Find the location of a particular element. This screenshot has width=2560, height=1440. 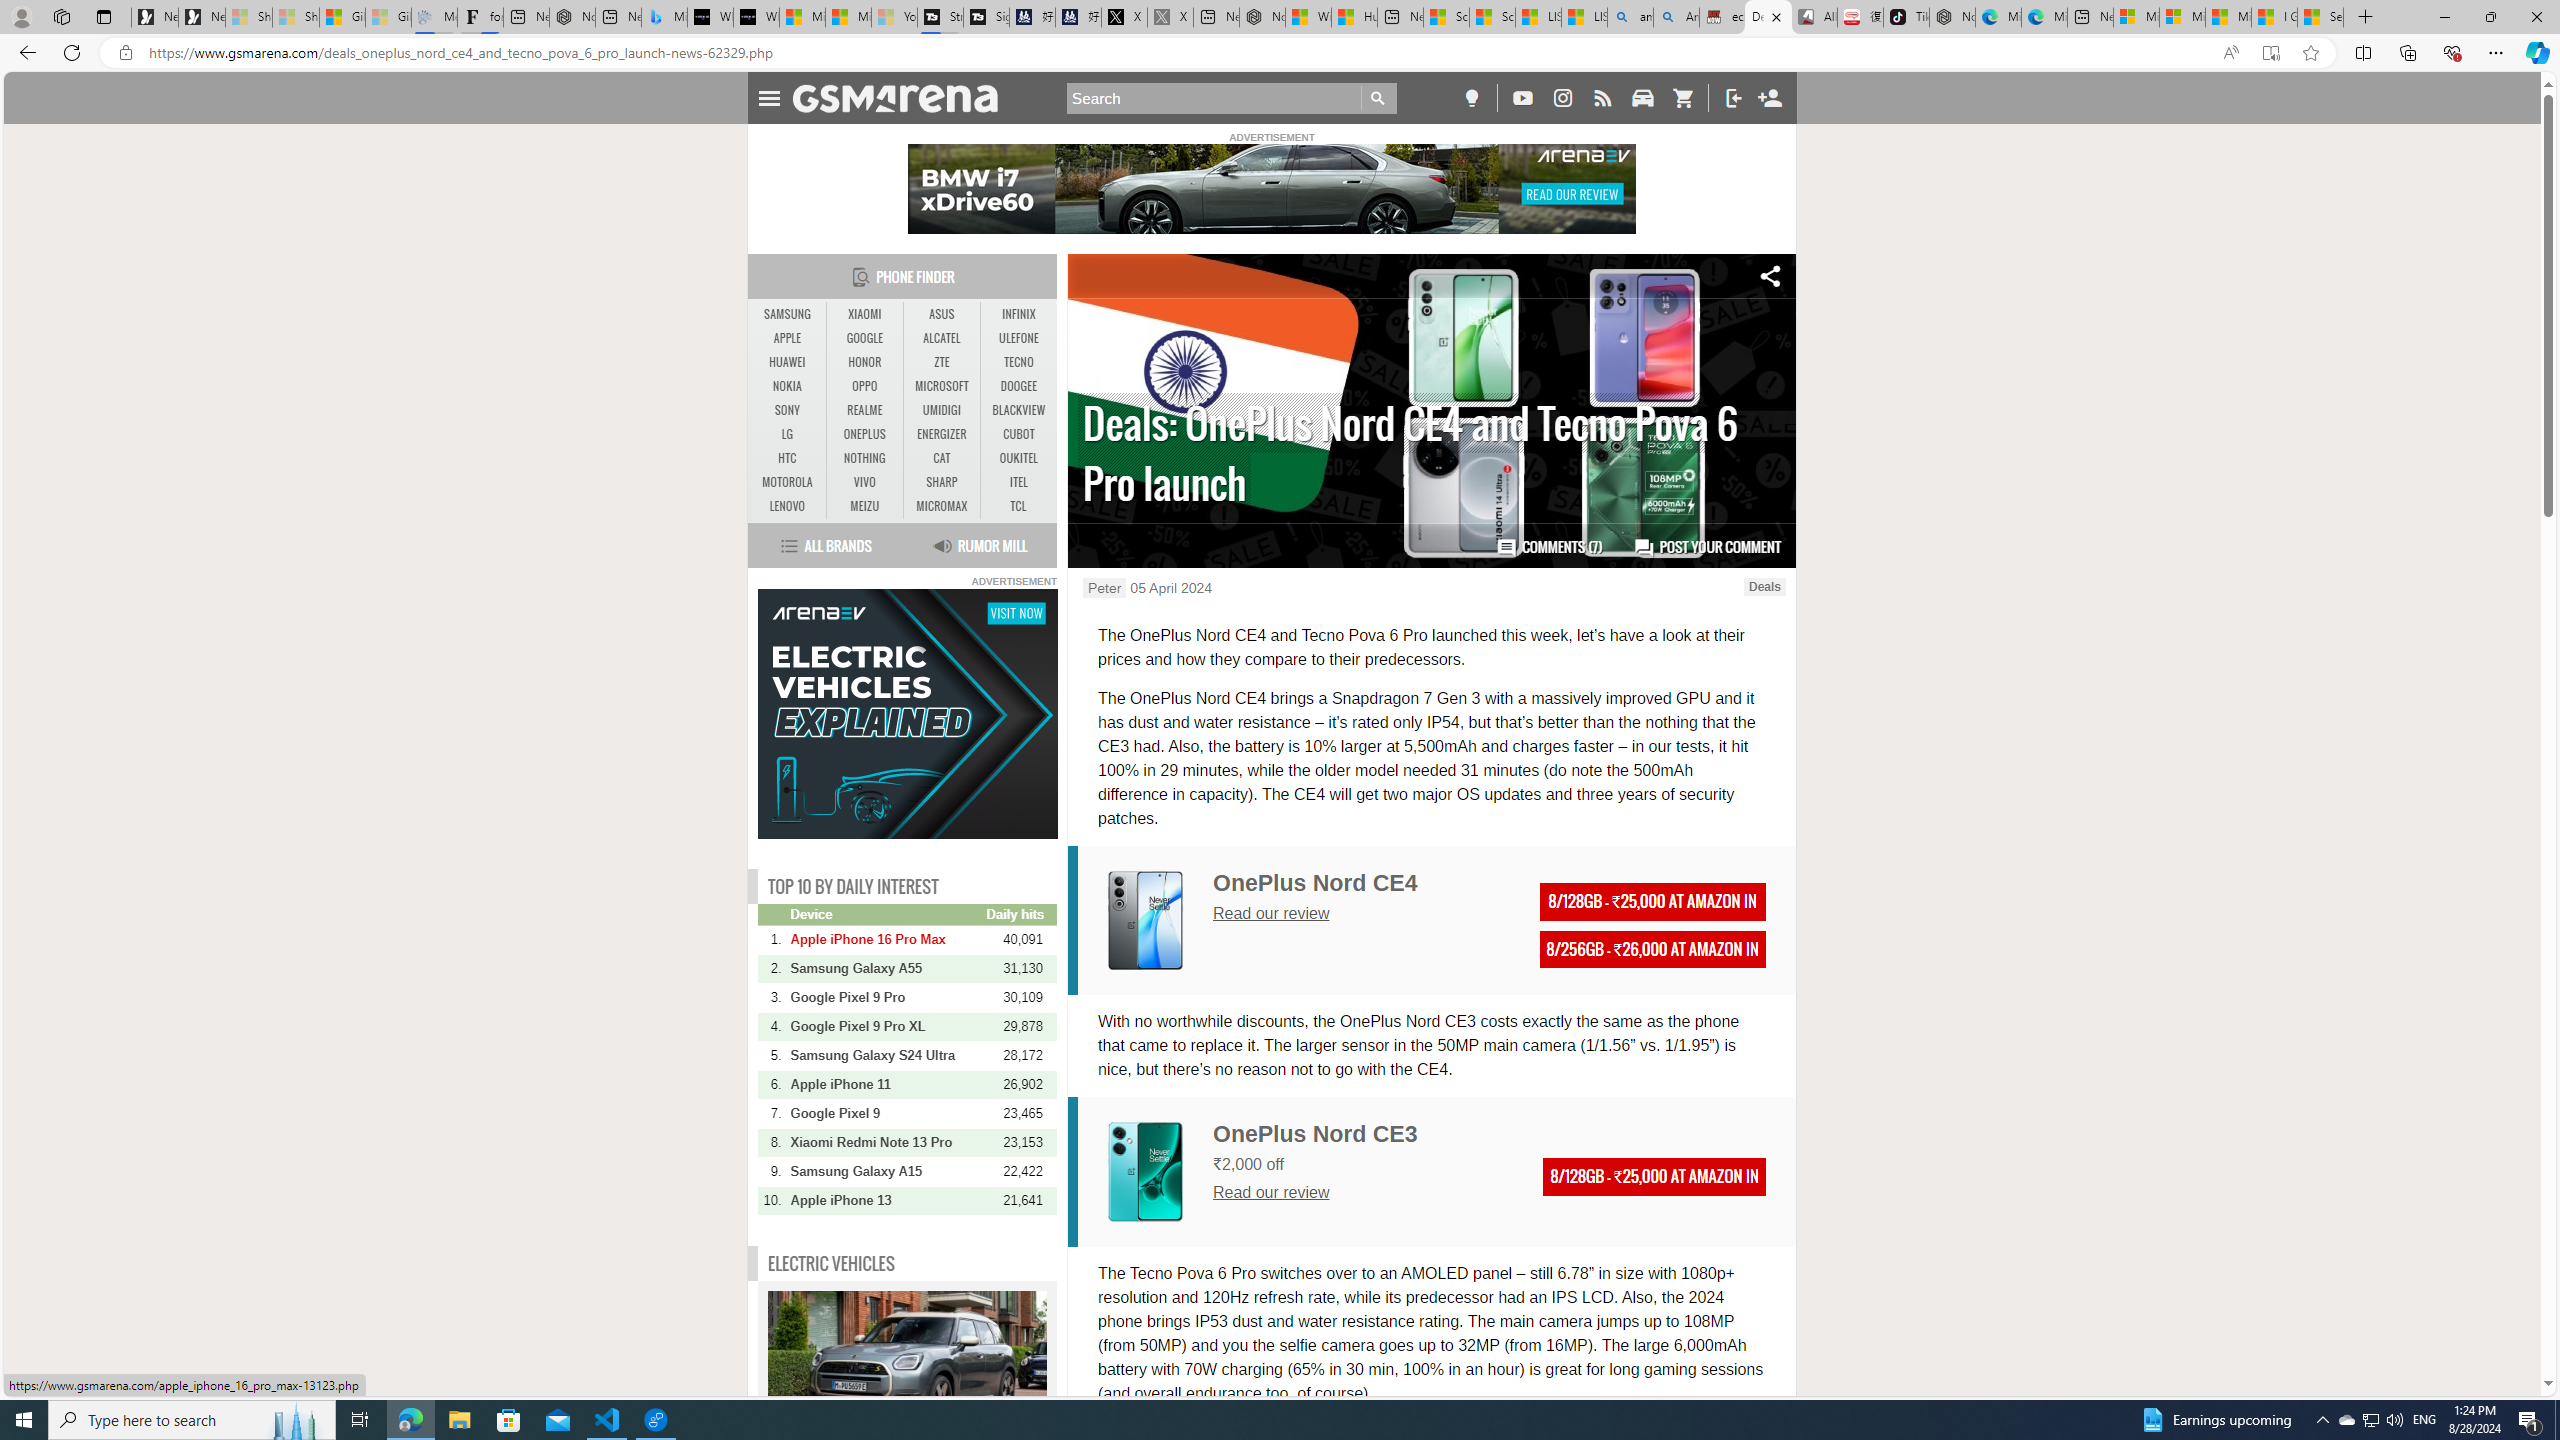

OnePlus Nord CE3 is located at coordinates (1316, 1134).